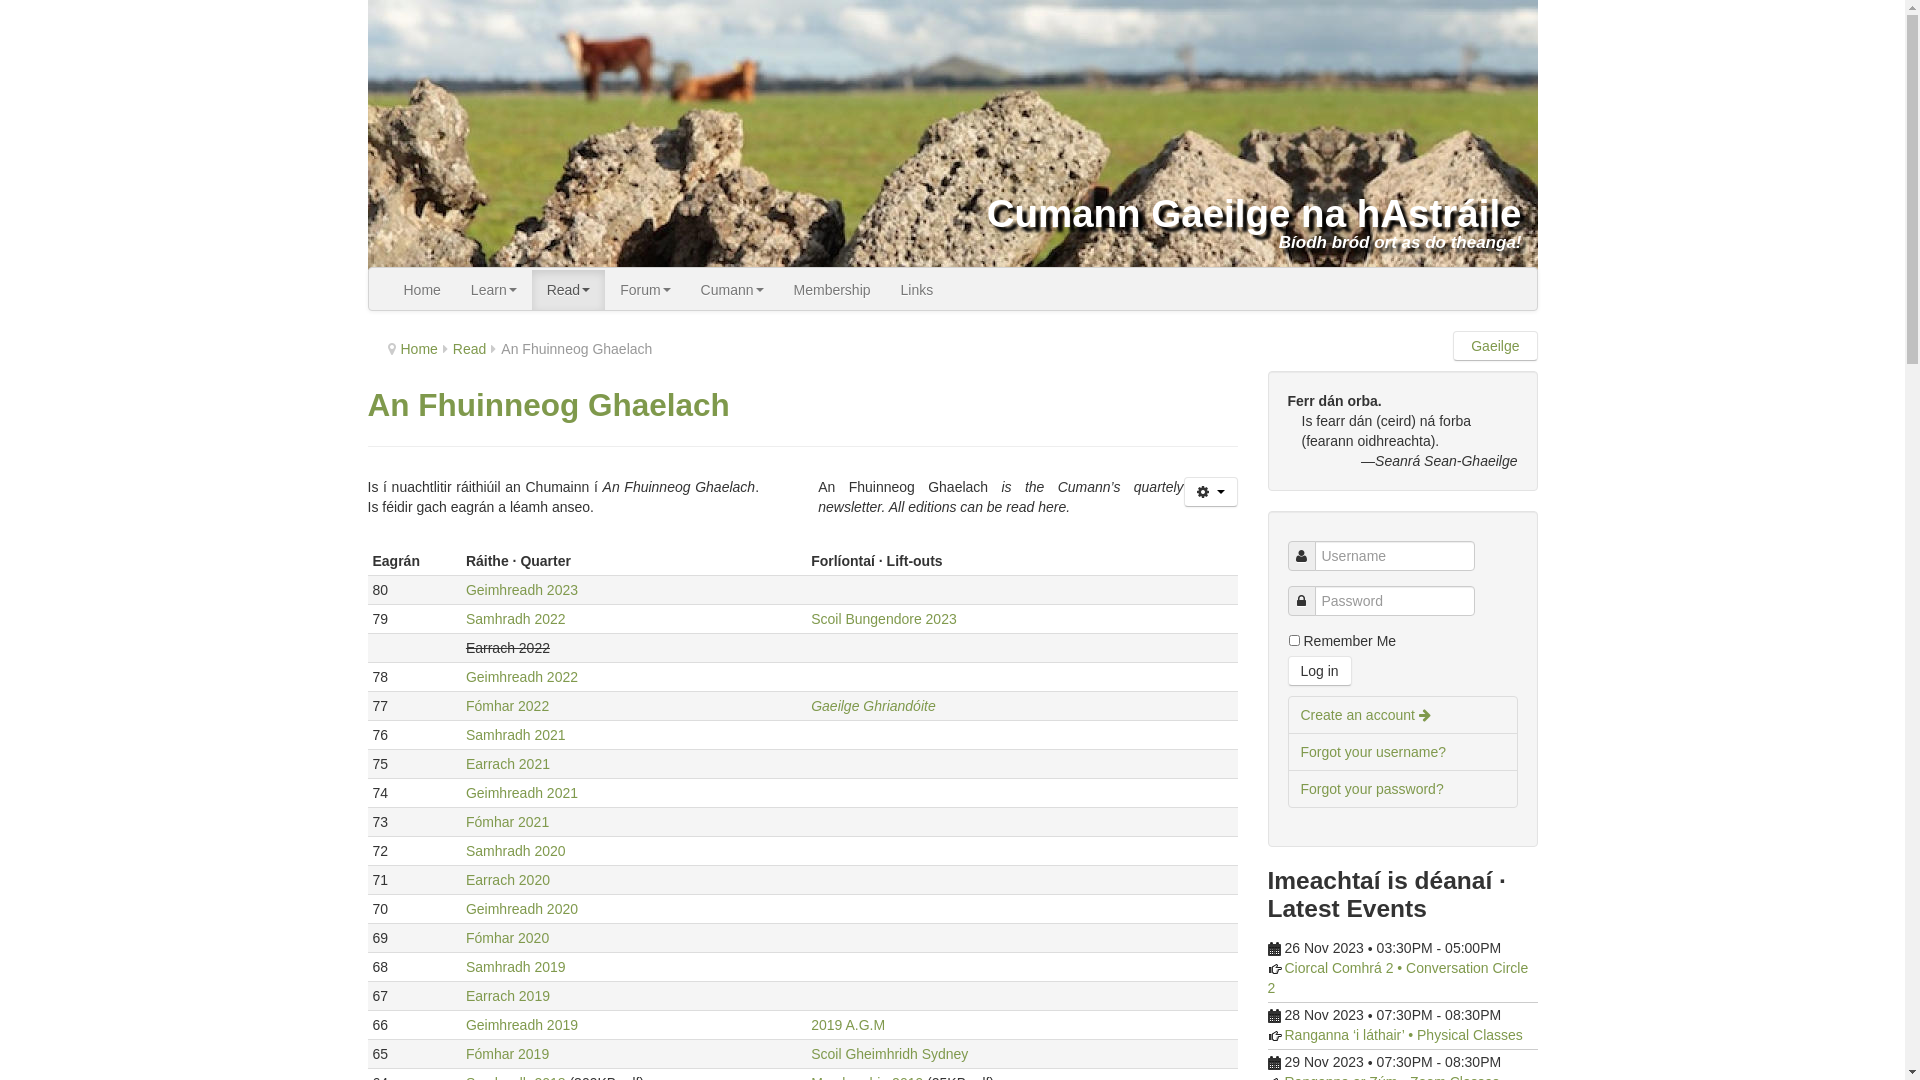 This screenshot has height=1080, width=1920. I want to click on An Fhuinneog Ghaelach, so click(549, 405).